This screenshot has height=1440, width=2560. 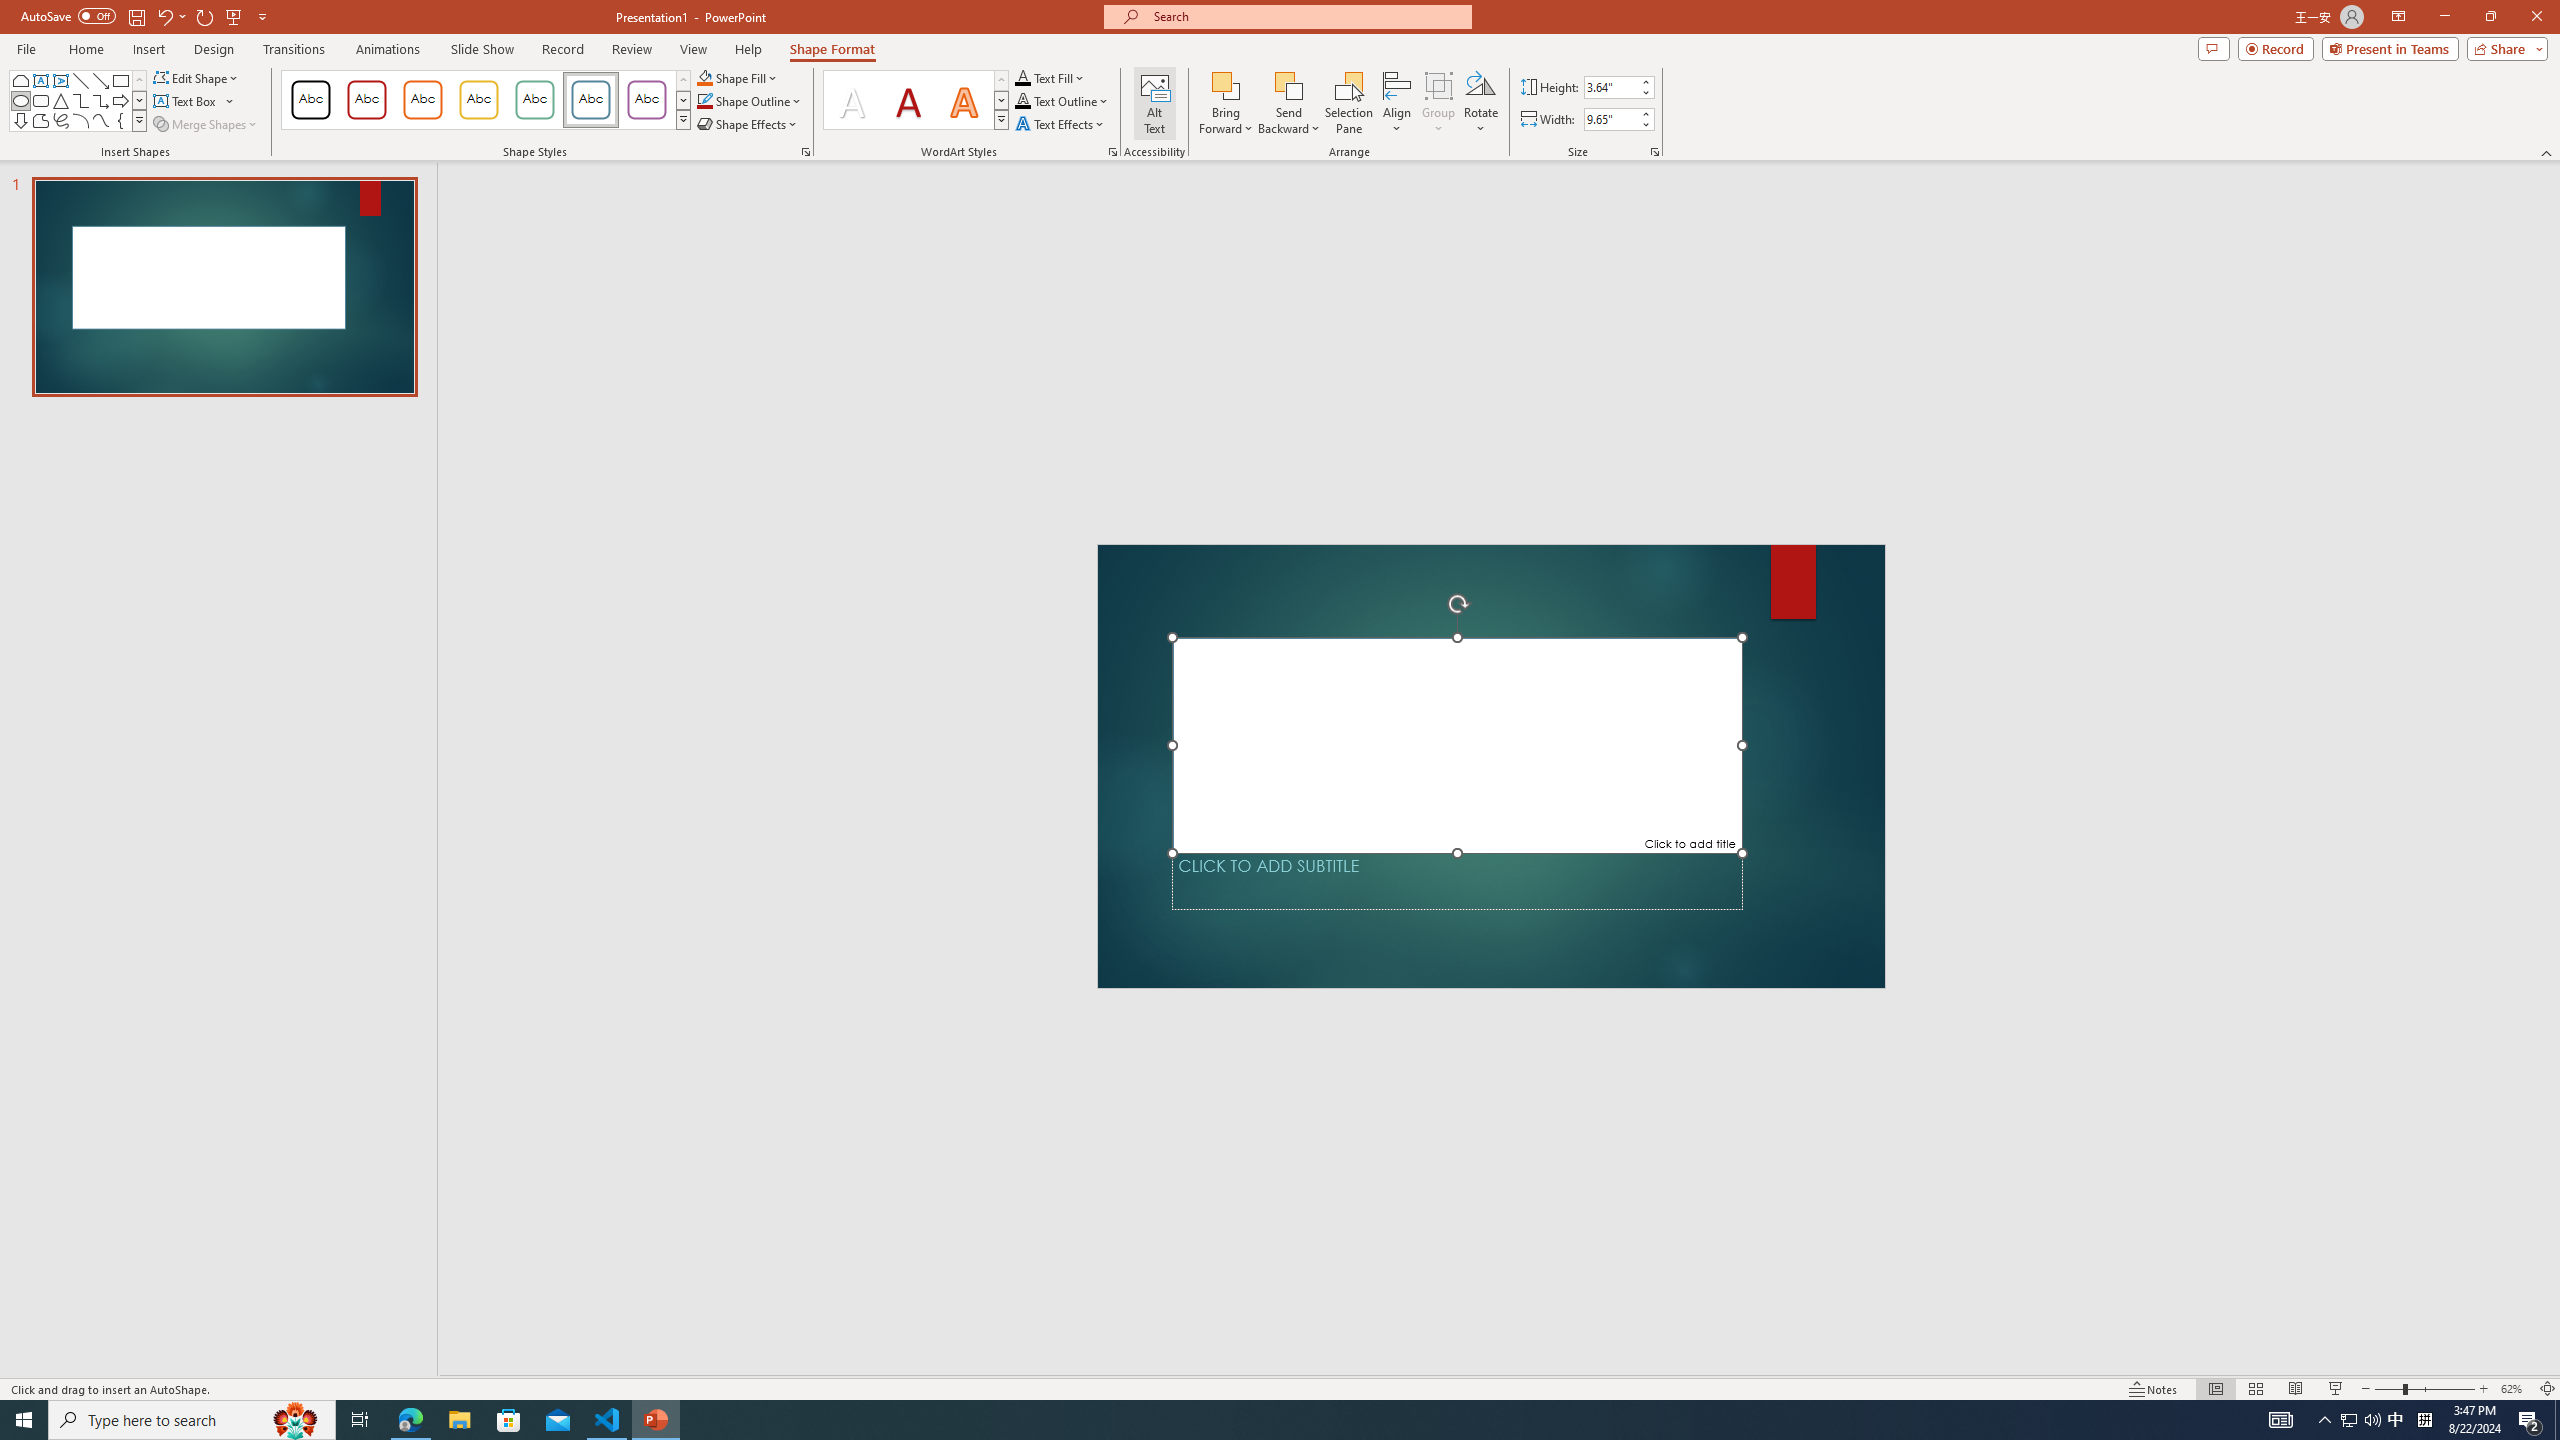 What do you see at coordinates (1290, 85) in the screenshot?
I see `Send Backward` at bounding box center [1290, 85].